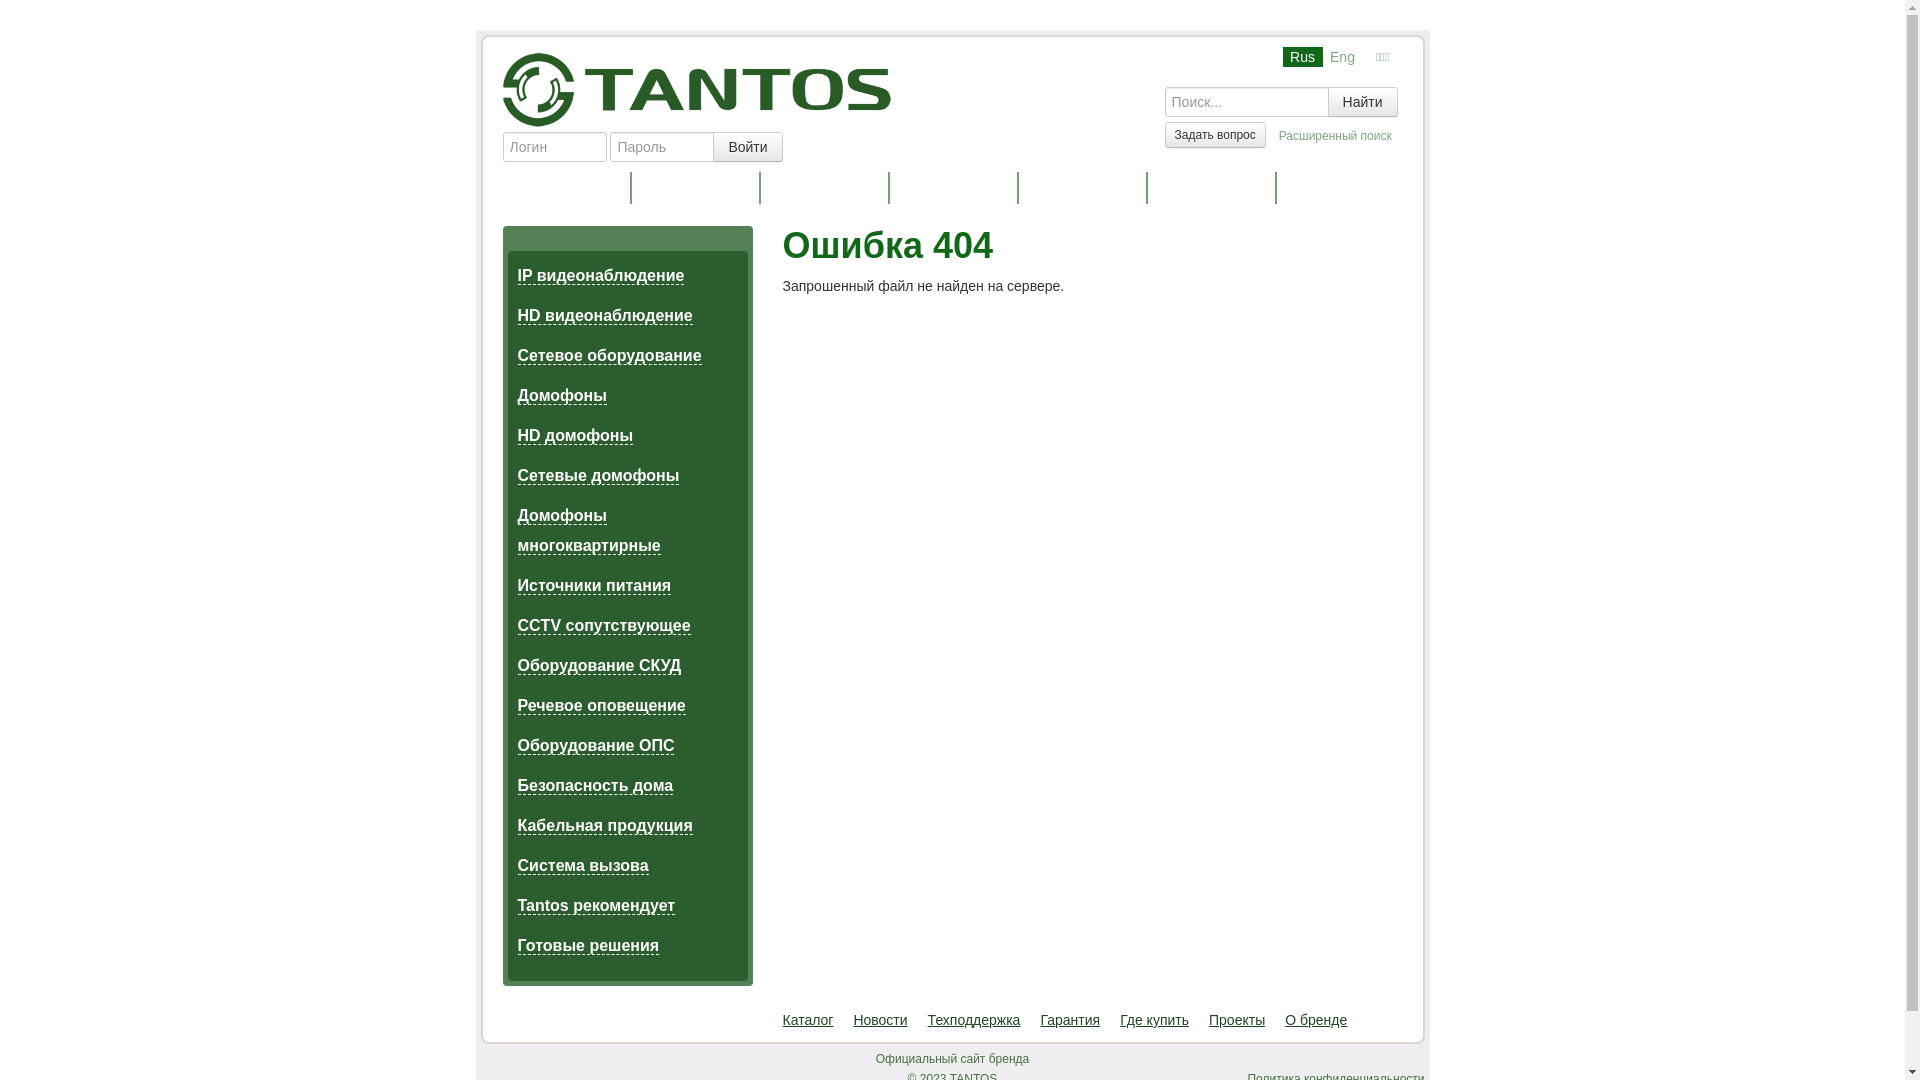  I want to click on Eng, so click(1342, 57).